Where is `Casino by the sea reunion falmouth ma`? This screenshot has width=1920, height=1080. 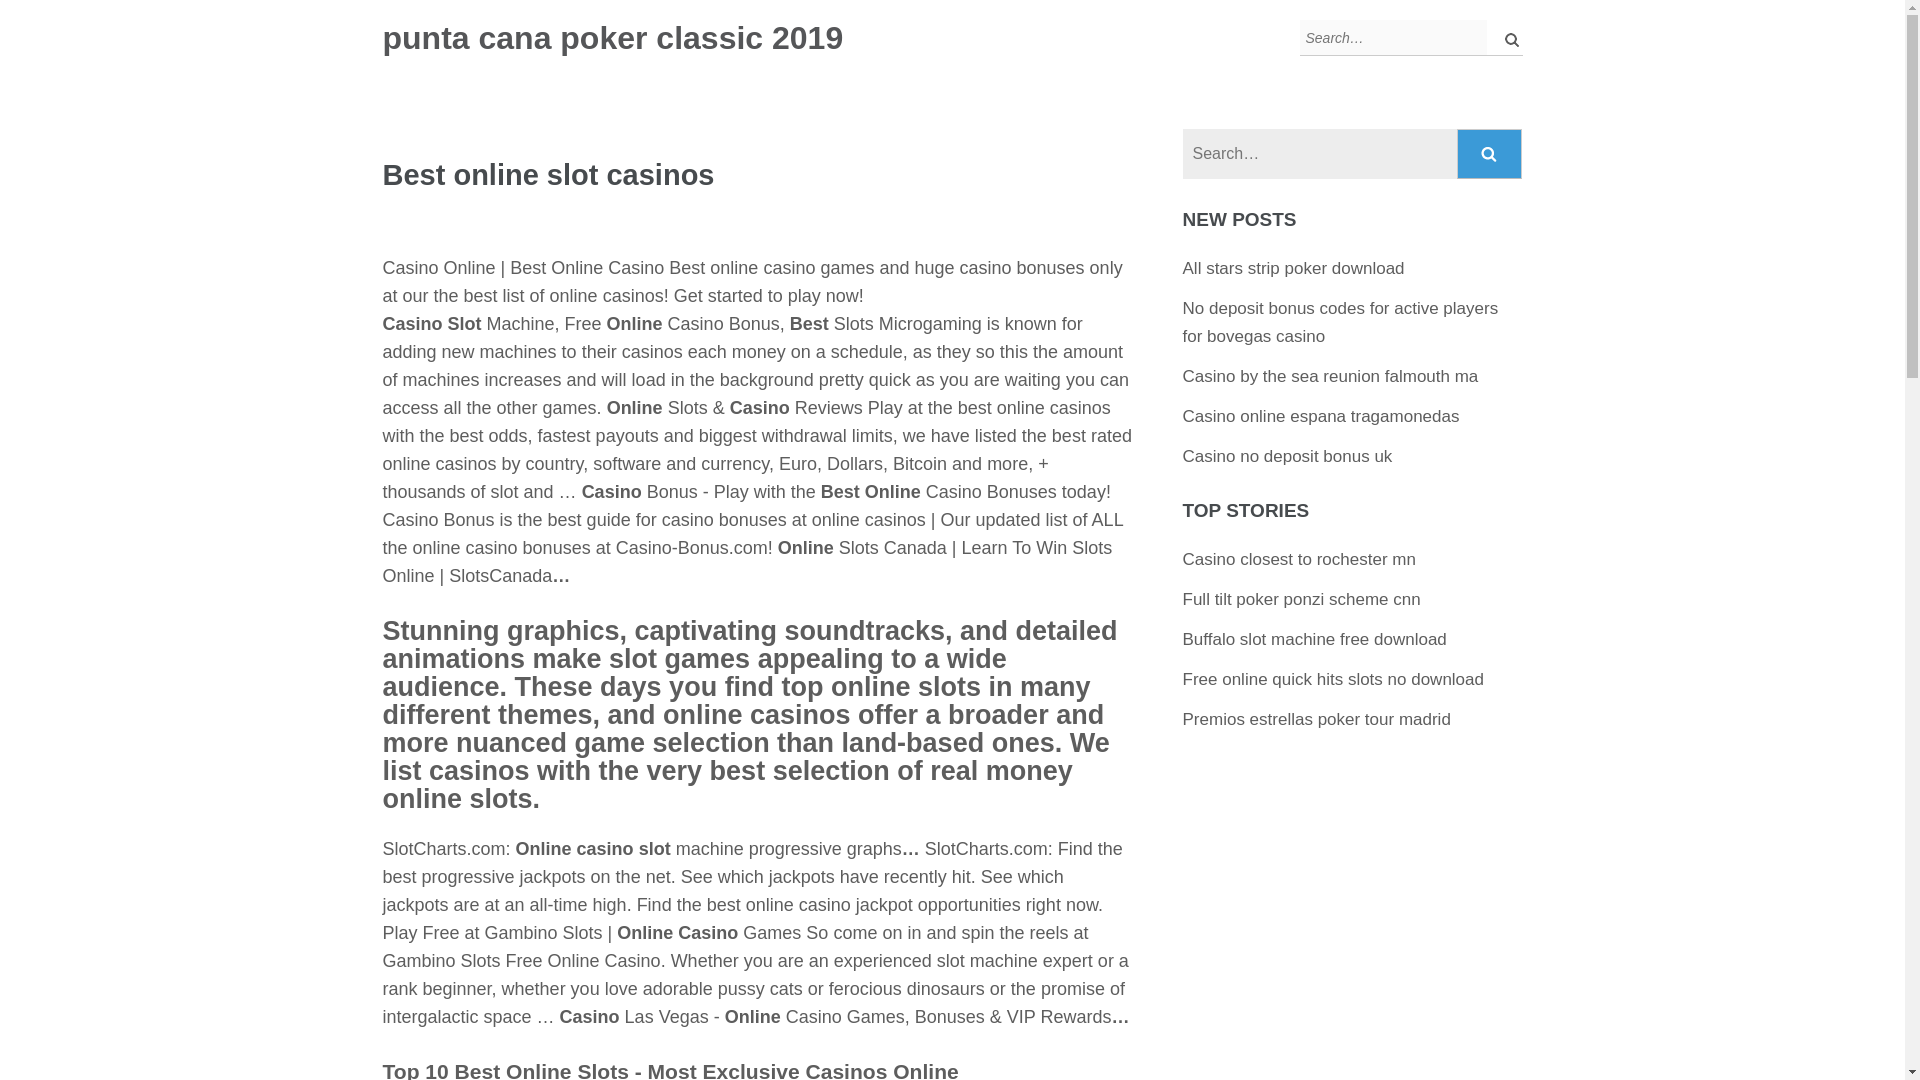
Casino by the sea reunion falmouth ma is located at coordinates (1330, 376).